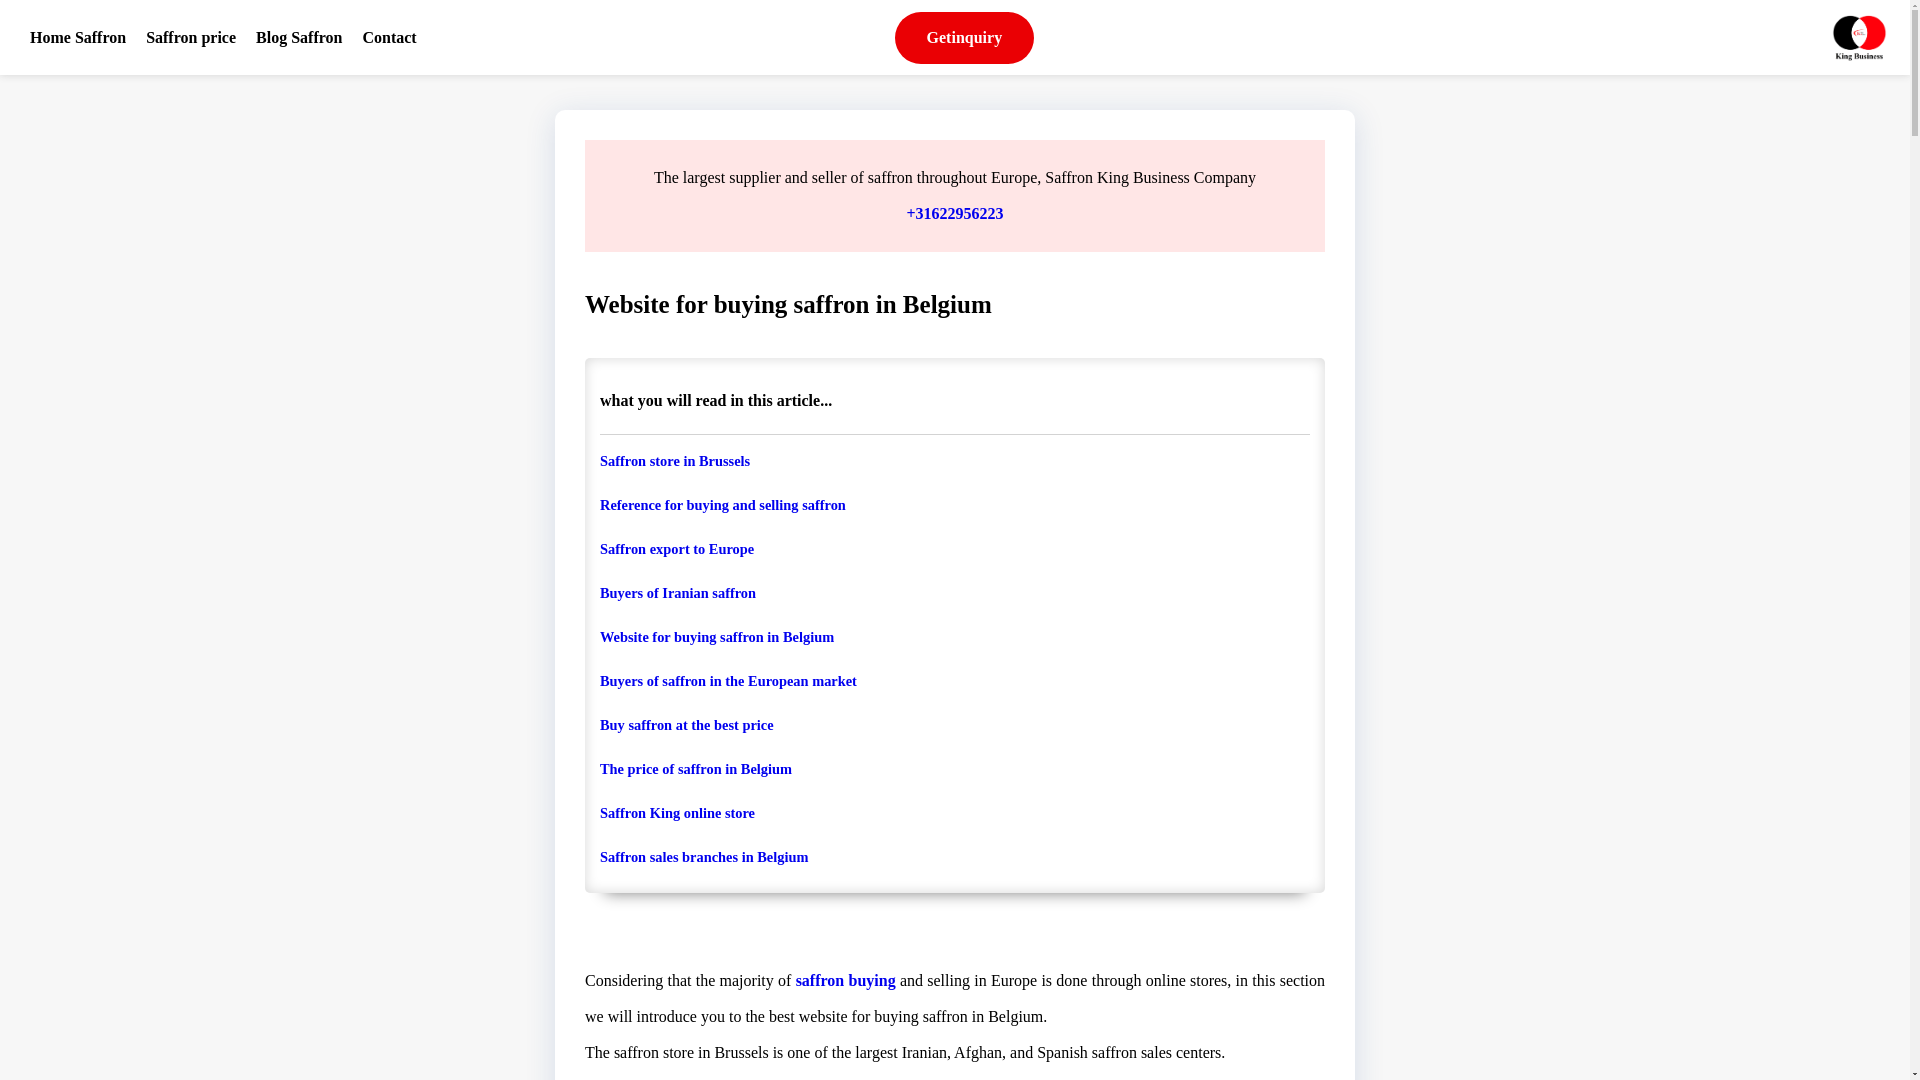 This screenshot has width=1920, height=1080. Describe the element at coordinates (954, 636) in the screenshot. I see `Website for buying saffron in Belgium` at that location.